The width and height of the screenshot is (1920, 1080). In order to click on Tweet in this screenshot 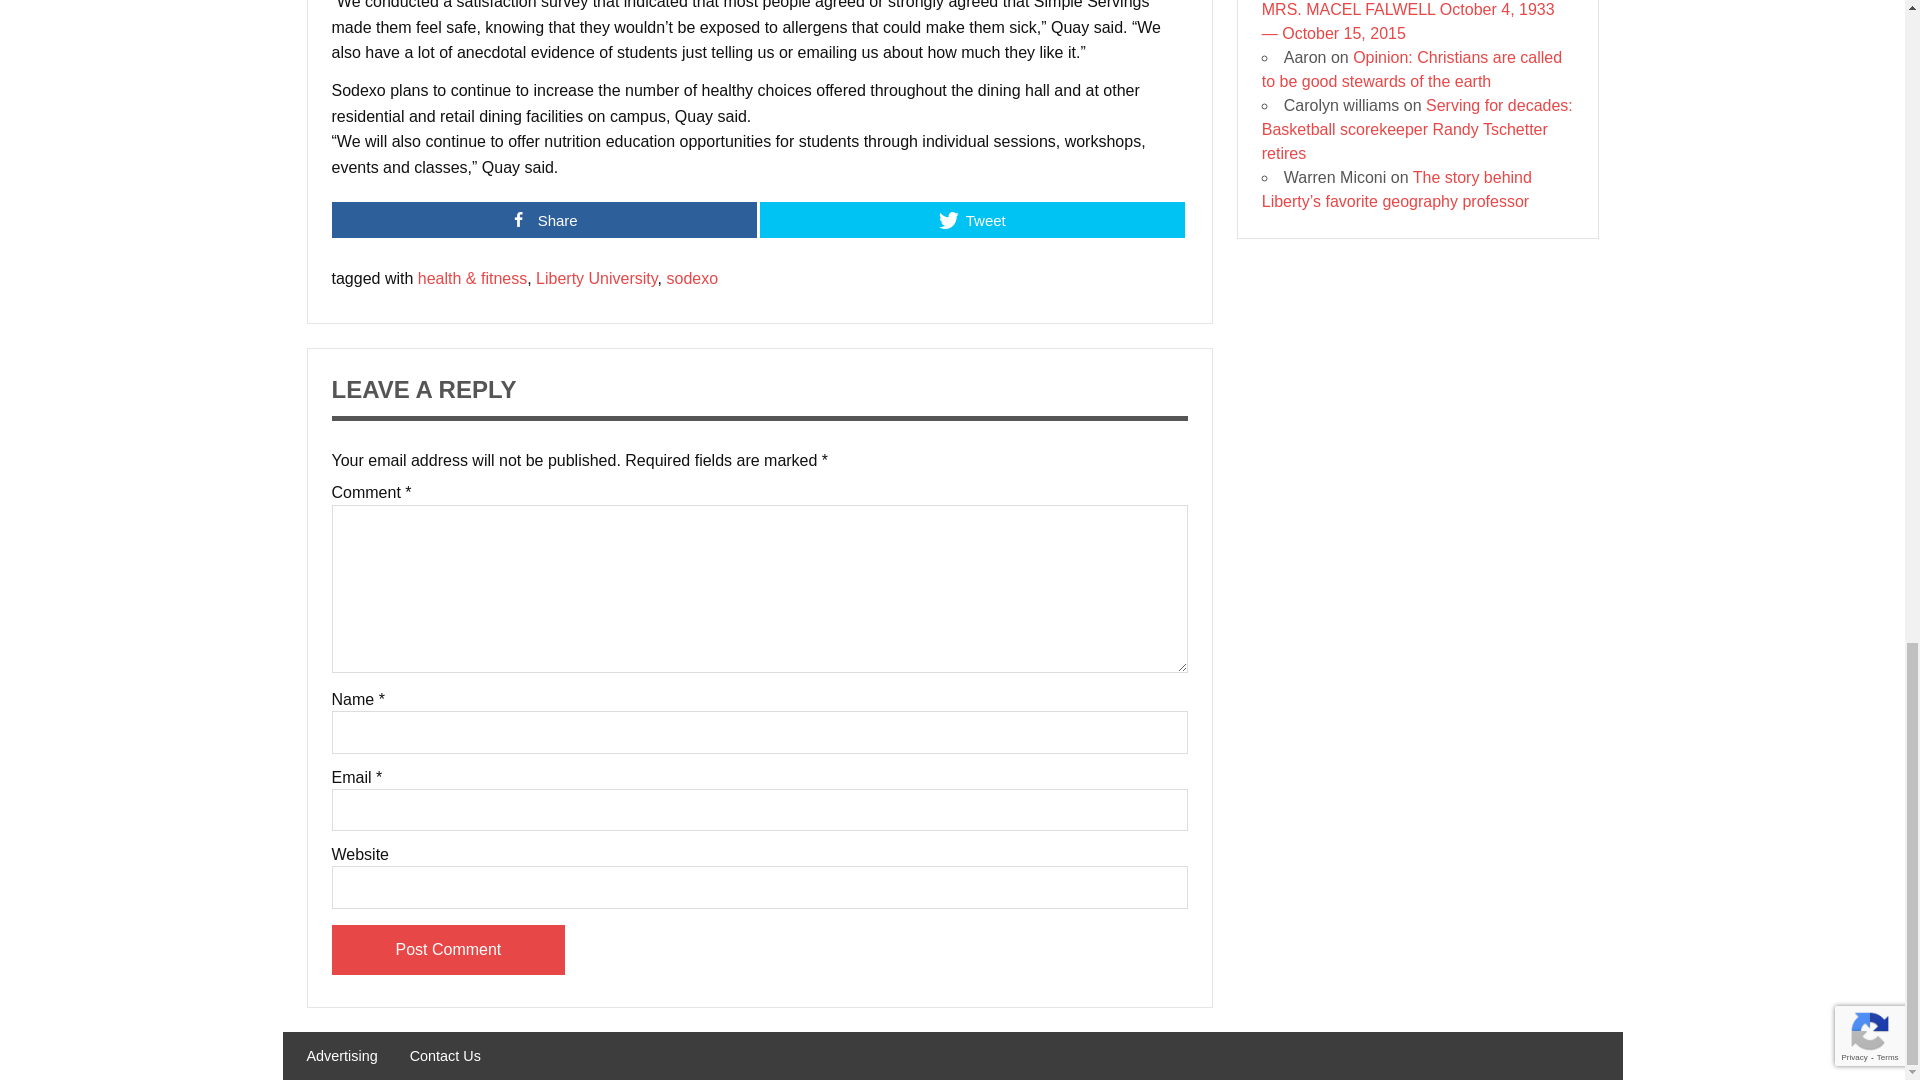, I will do `click(972, 219)`.